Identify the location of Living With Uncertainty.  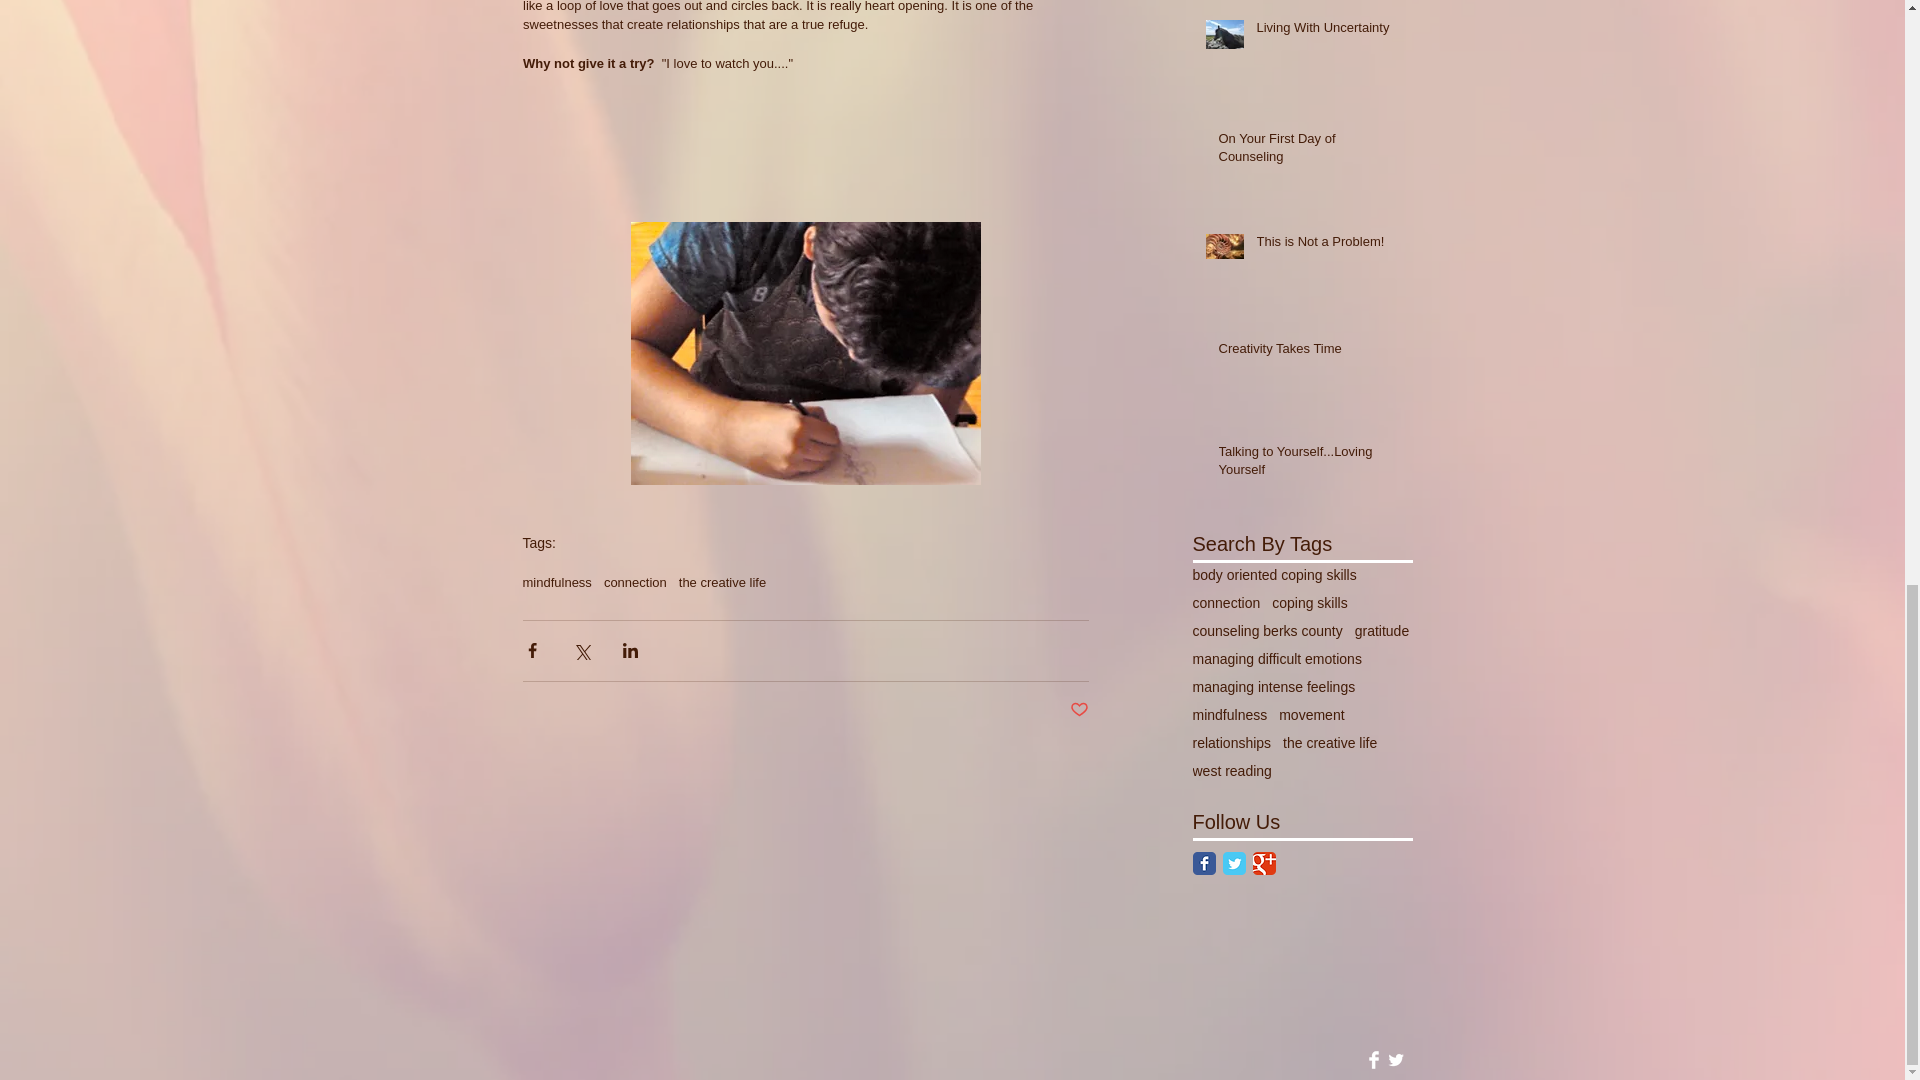
(1327, 32).